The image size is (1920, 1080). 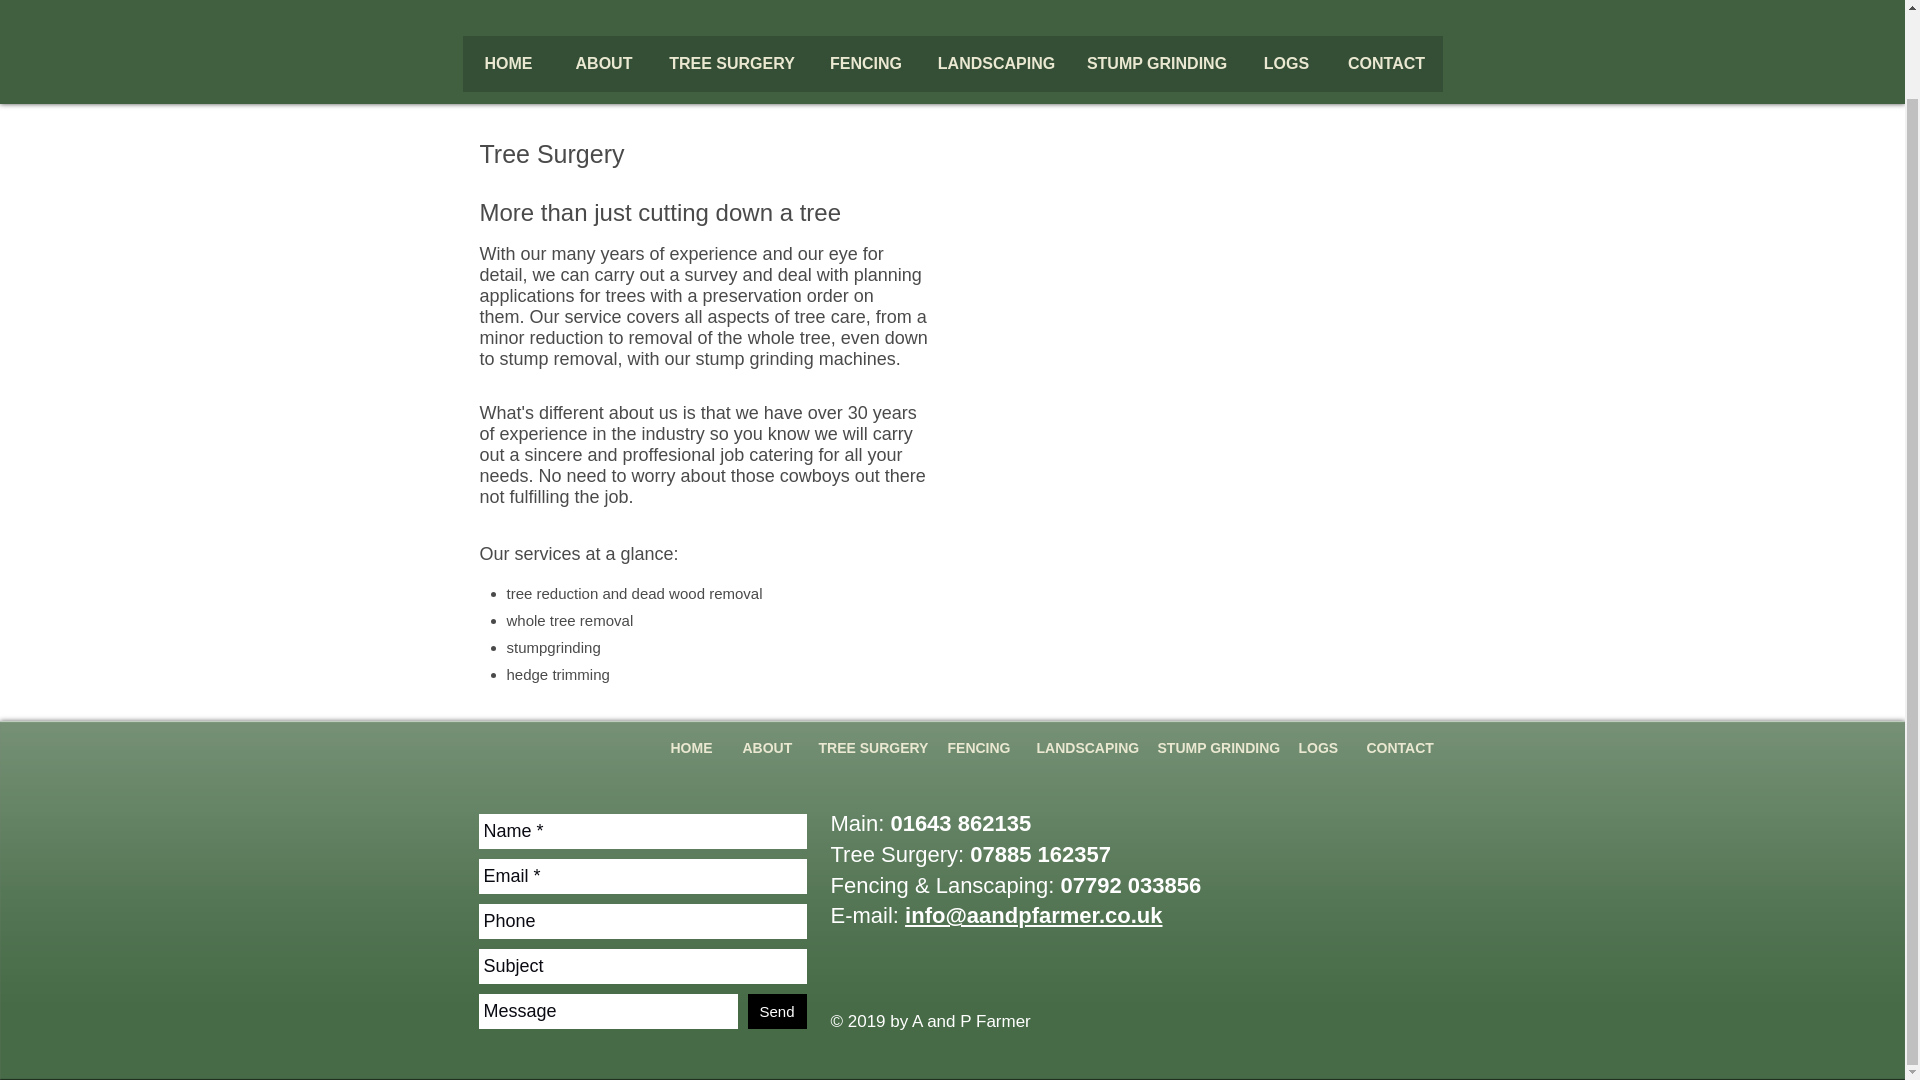 What do you see at coordinates (603, 69) in the screenshot?
I see `ABOUT` at bounding box center [603, 69].